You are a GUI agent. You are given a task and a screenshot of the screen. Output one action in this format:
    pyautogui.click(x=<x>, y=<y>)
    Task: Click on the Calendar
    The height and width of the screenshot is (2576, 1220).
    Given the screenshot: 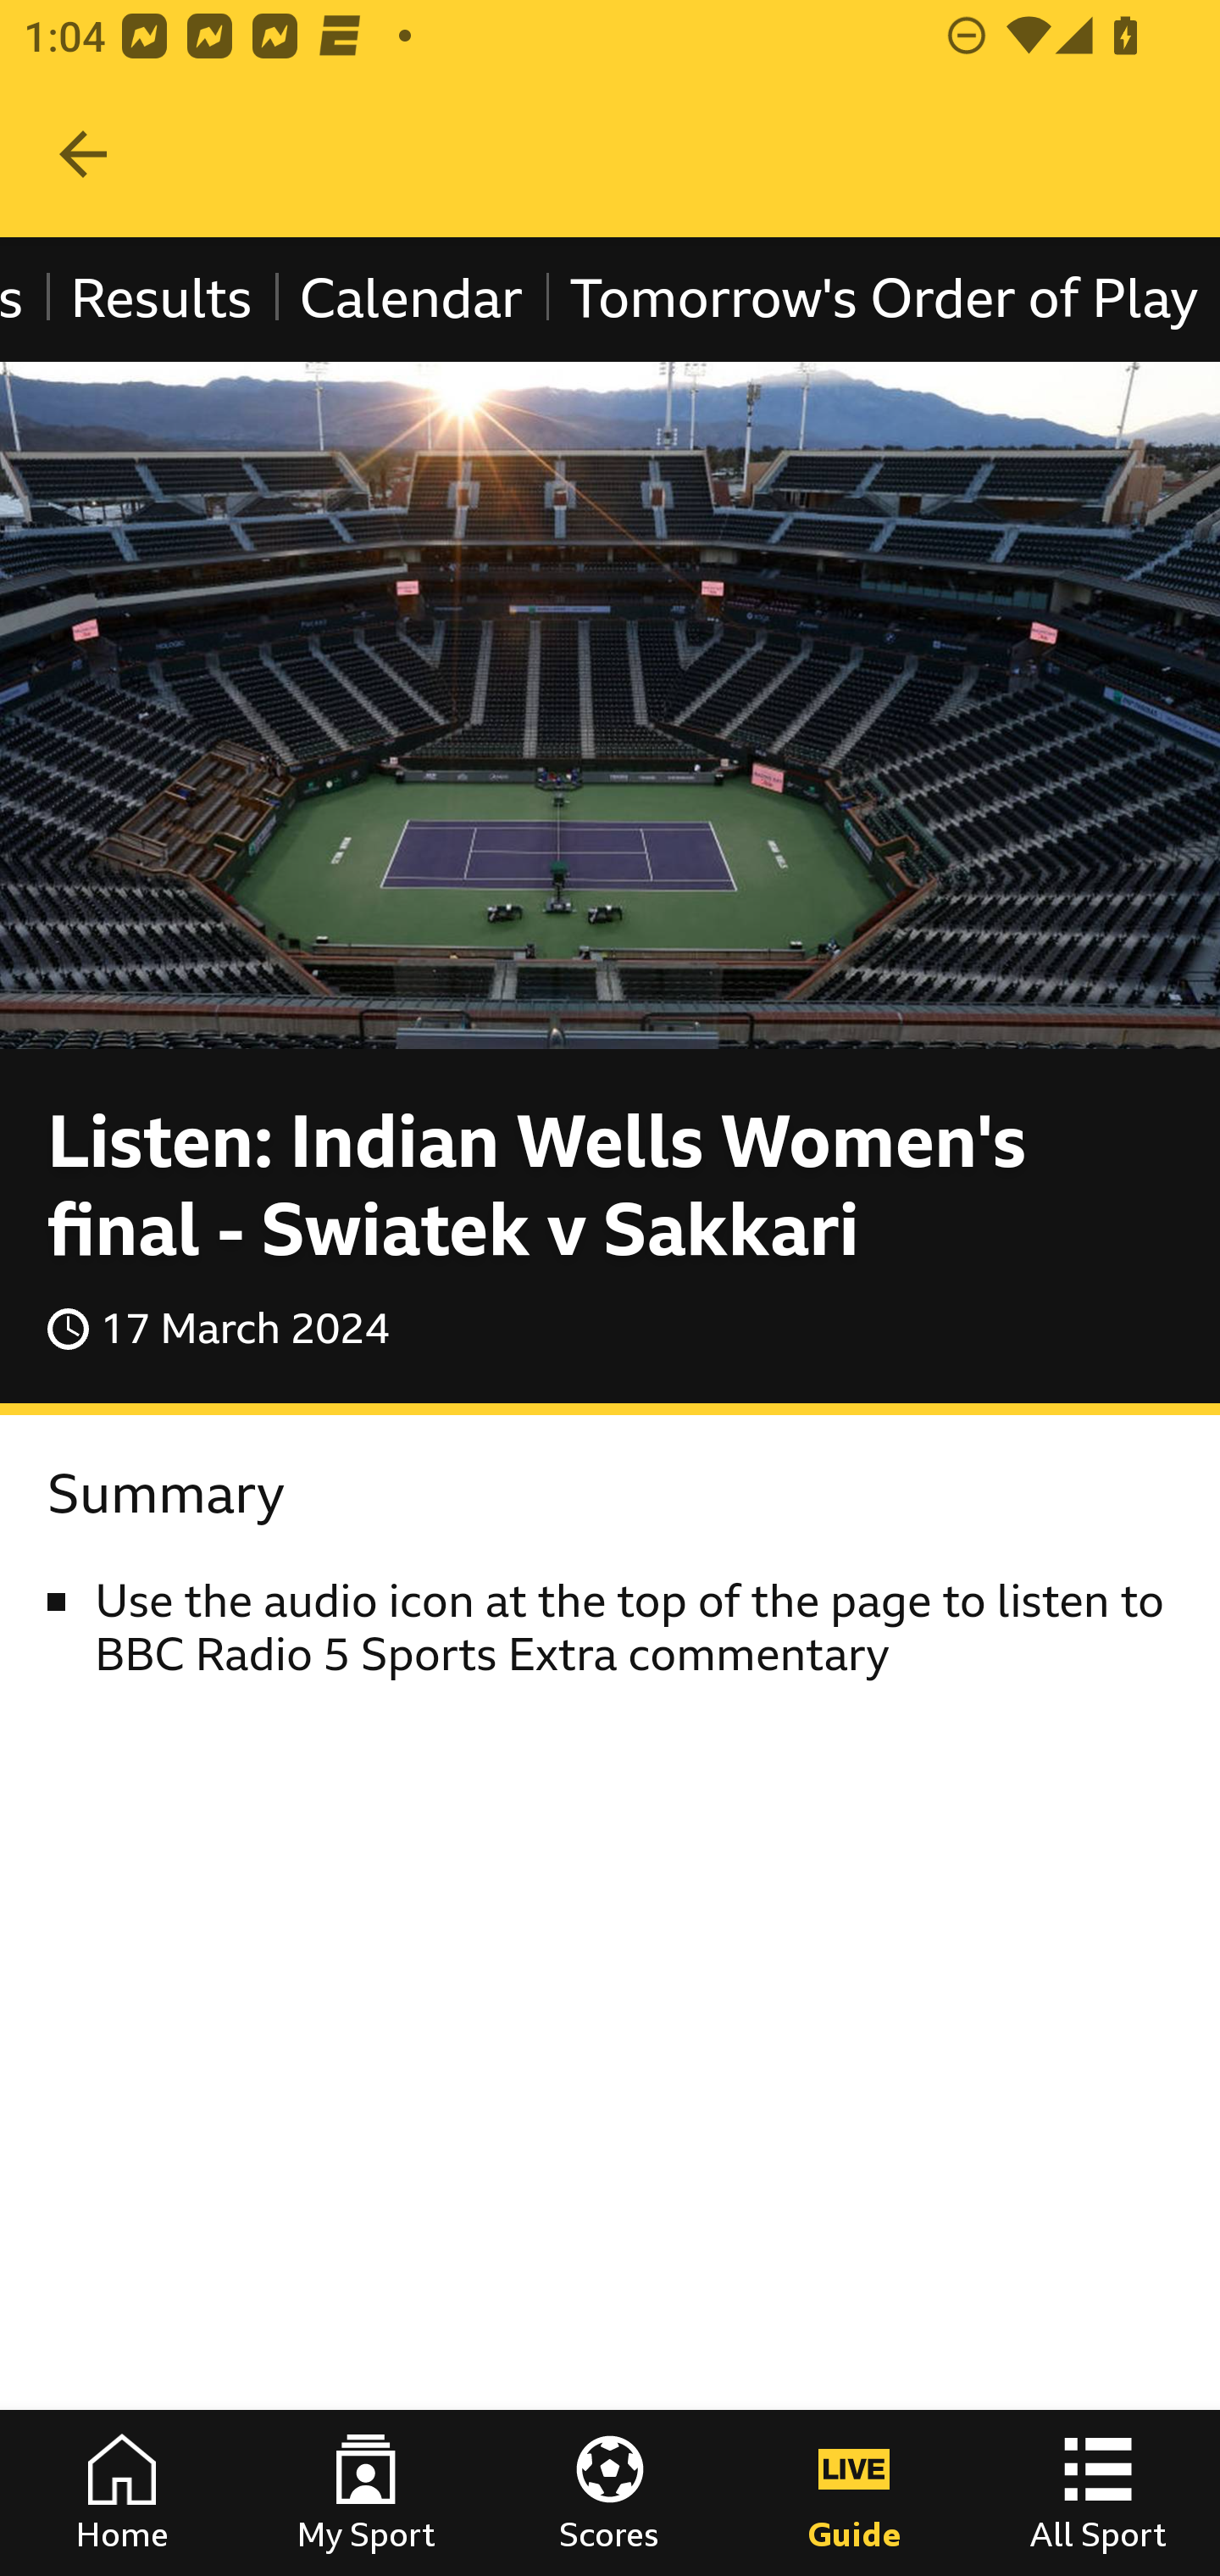 What is the action you would take?
    pyautogui.click(x=410, y=298)
    